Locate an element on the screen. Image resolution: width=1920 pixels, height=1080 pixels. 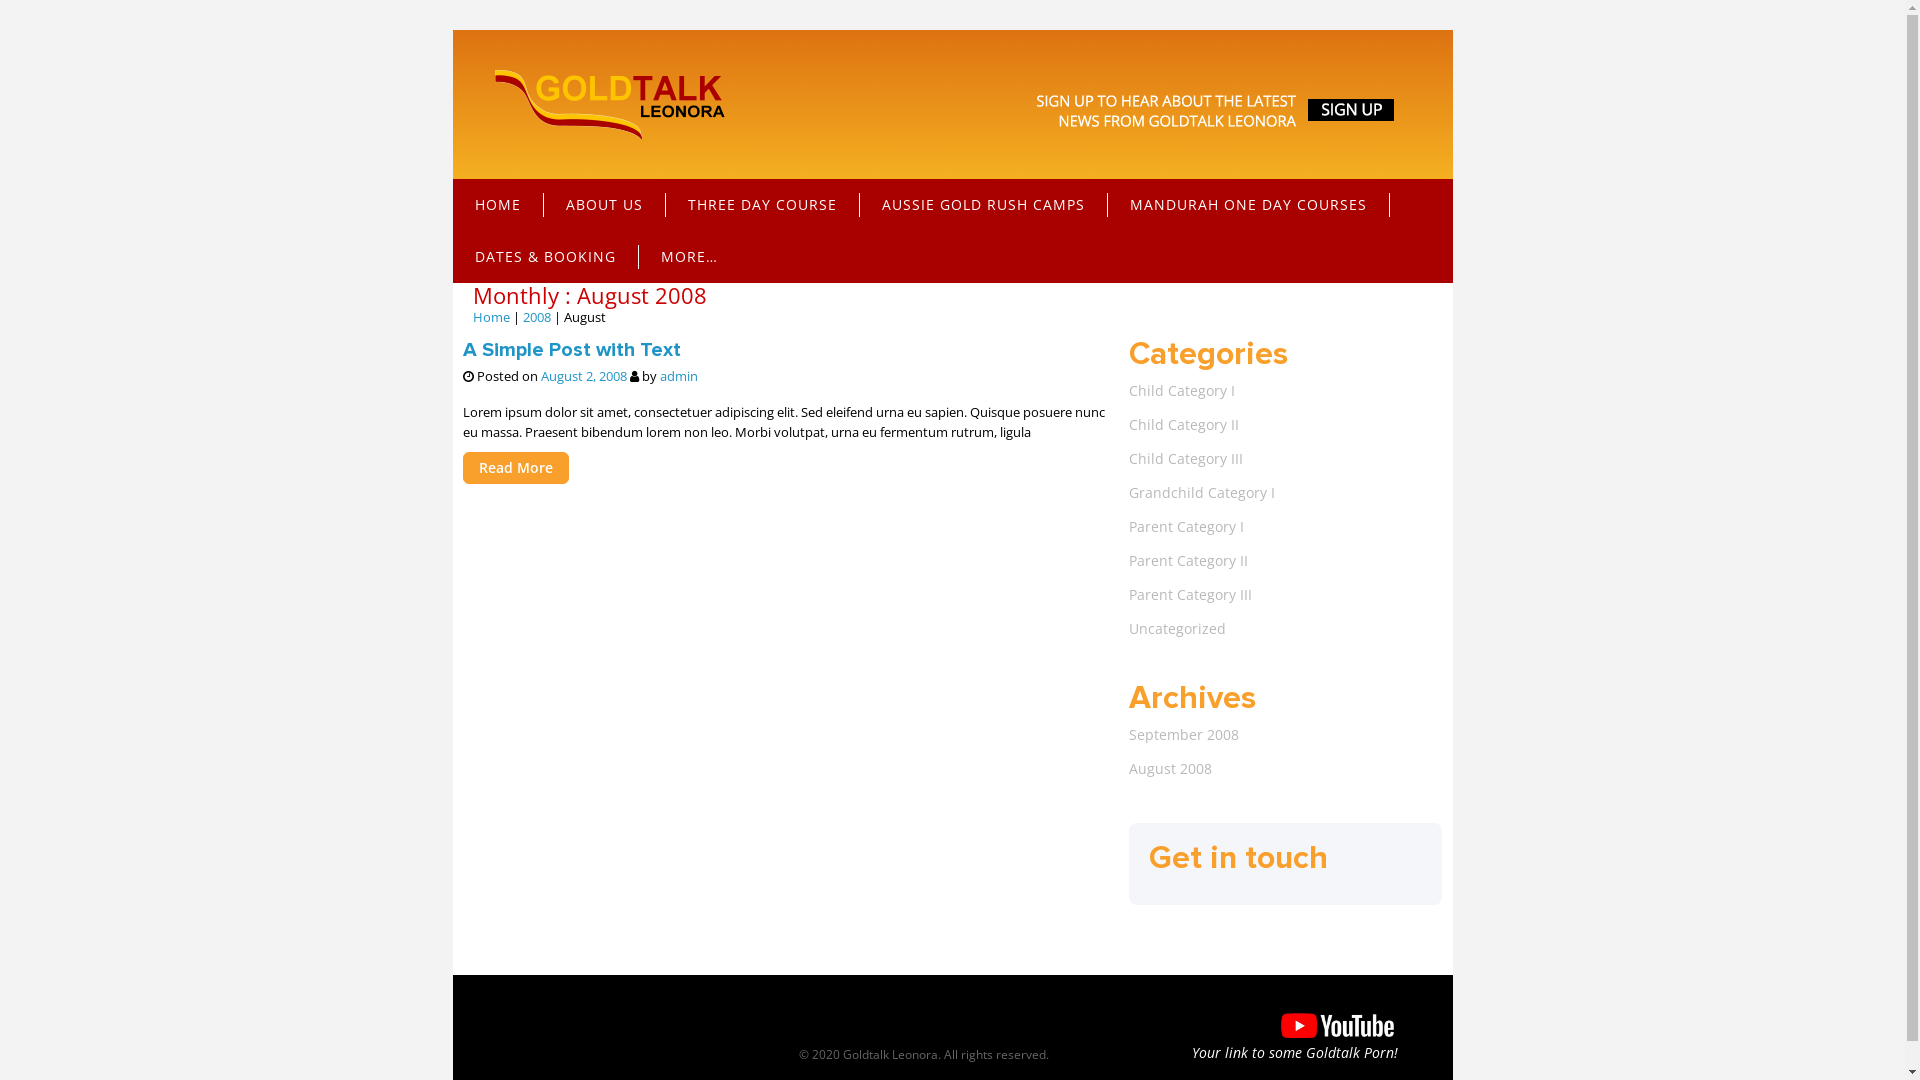
Child Category II is located at coordinates (1286, 432).